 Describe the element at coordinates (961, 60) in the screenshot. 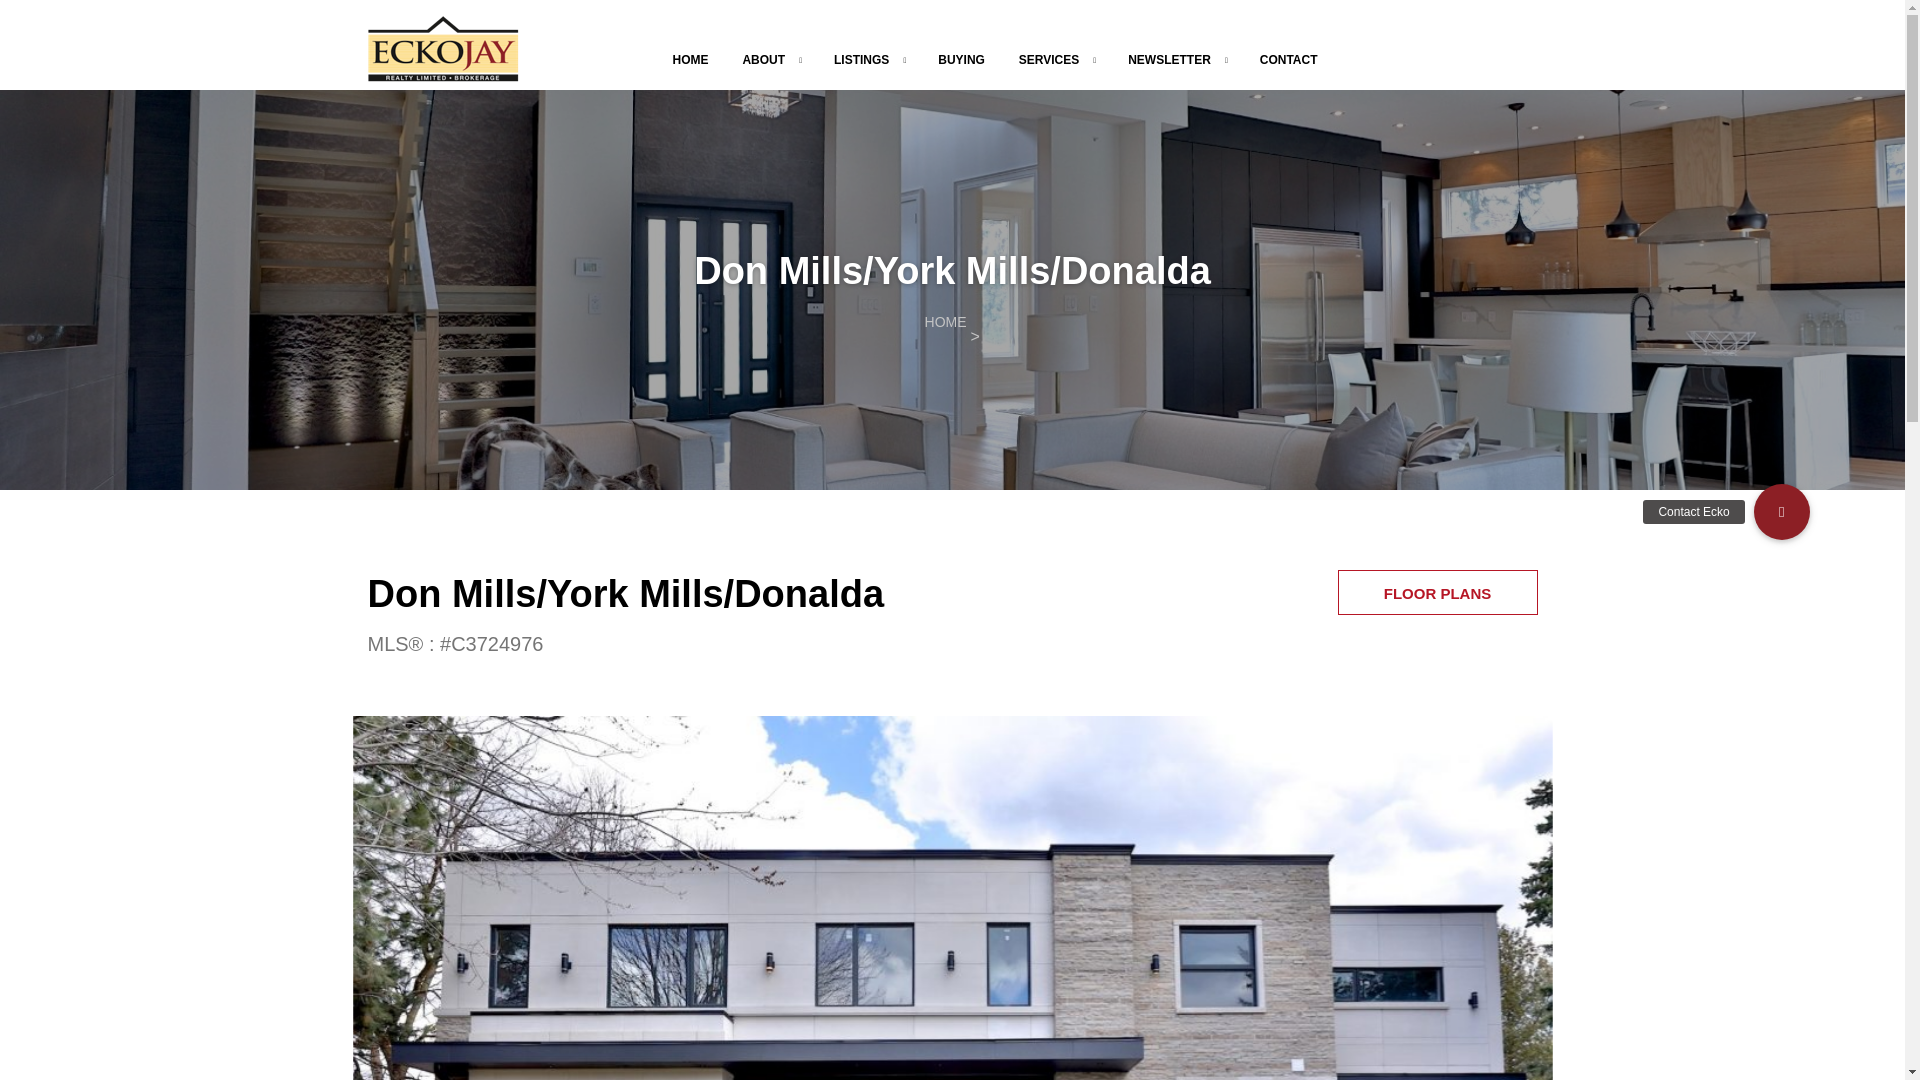

I see `BUYING` at that location.